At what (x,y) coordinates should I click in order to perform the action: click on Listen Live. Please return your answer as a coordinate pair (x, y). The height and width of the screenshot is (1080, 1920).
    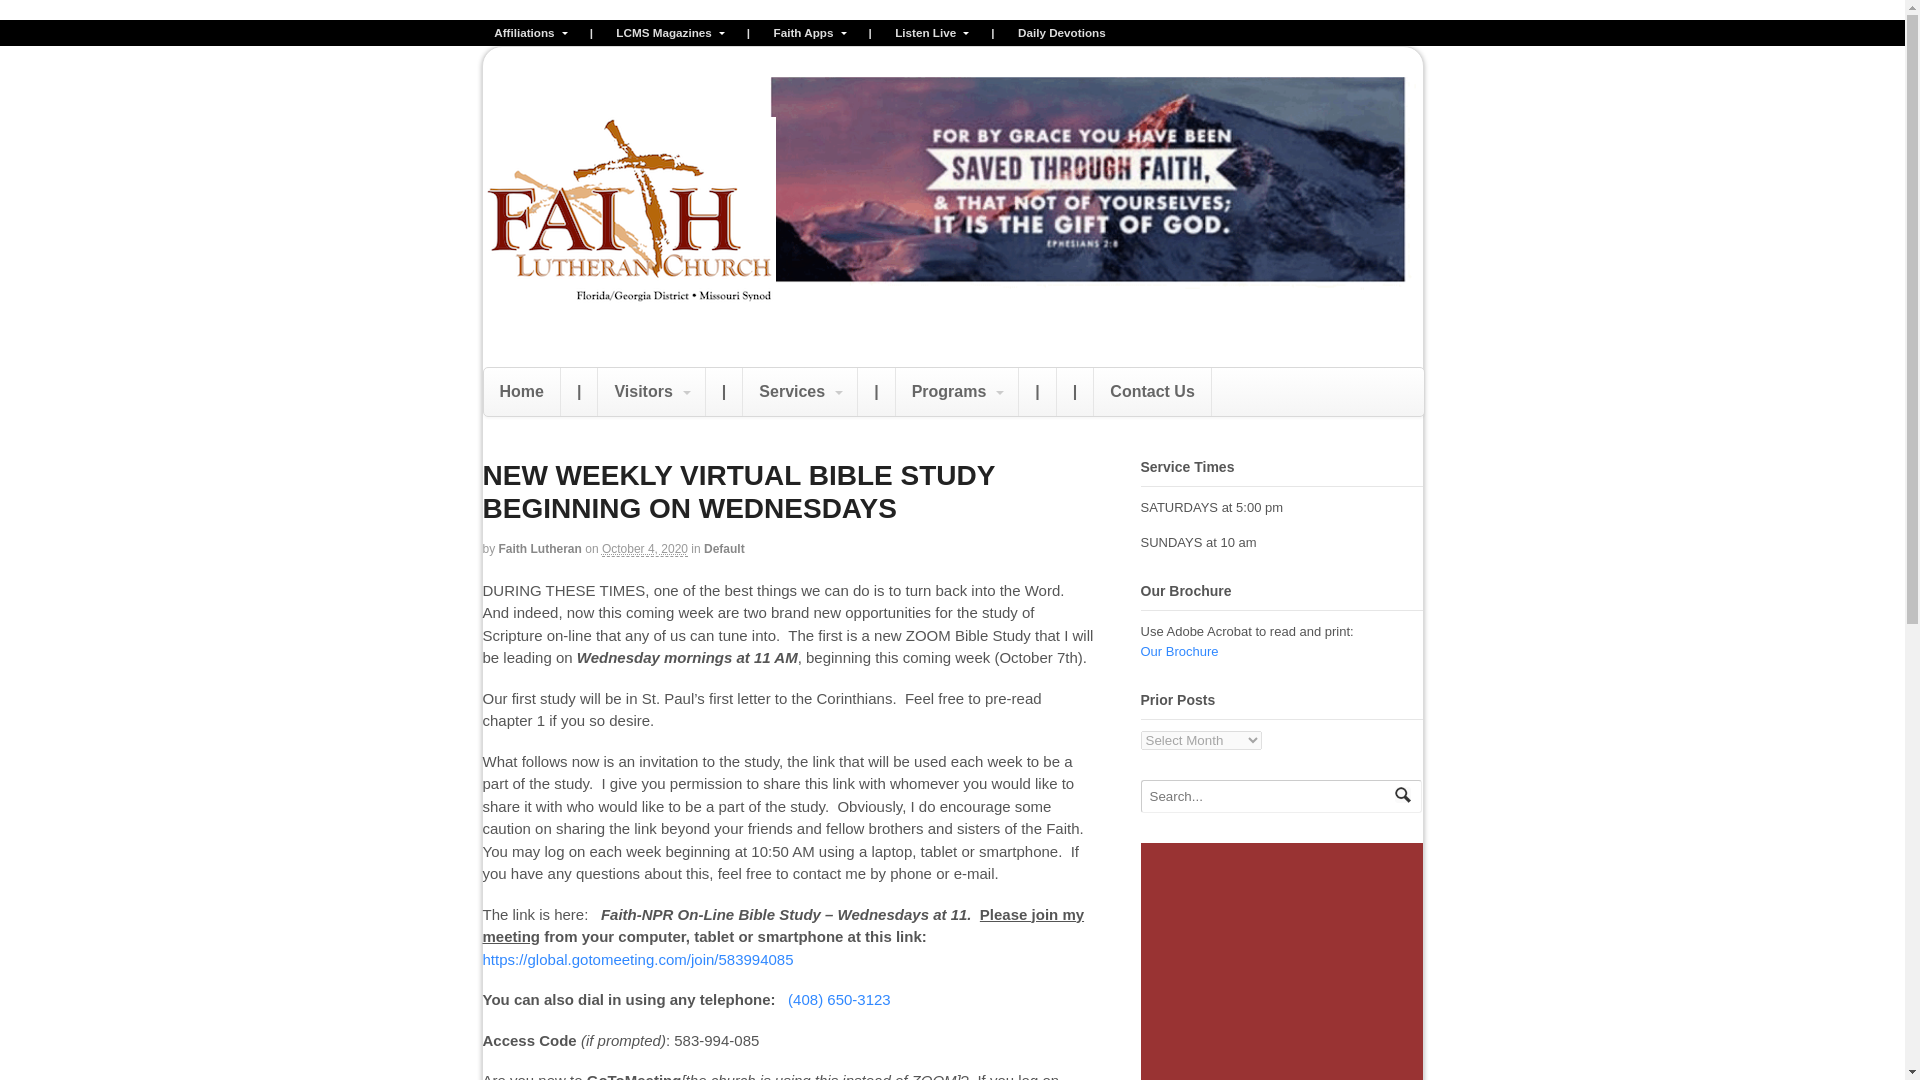
    Looking at the image, I should click on (931, 33).